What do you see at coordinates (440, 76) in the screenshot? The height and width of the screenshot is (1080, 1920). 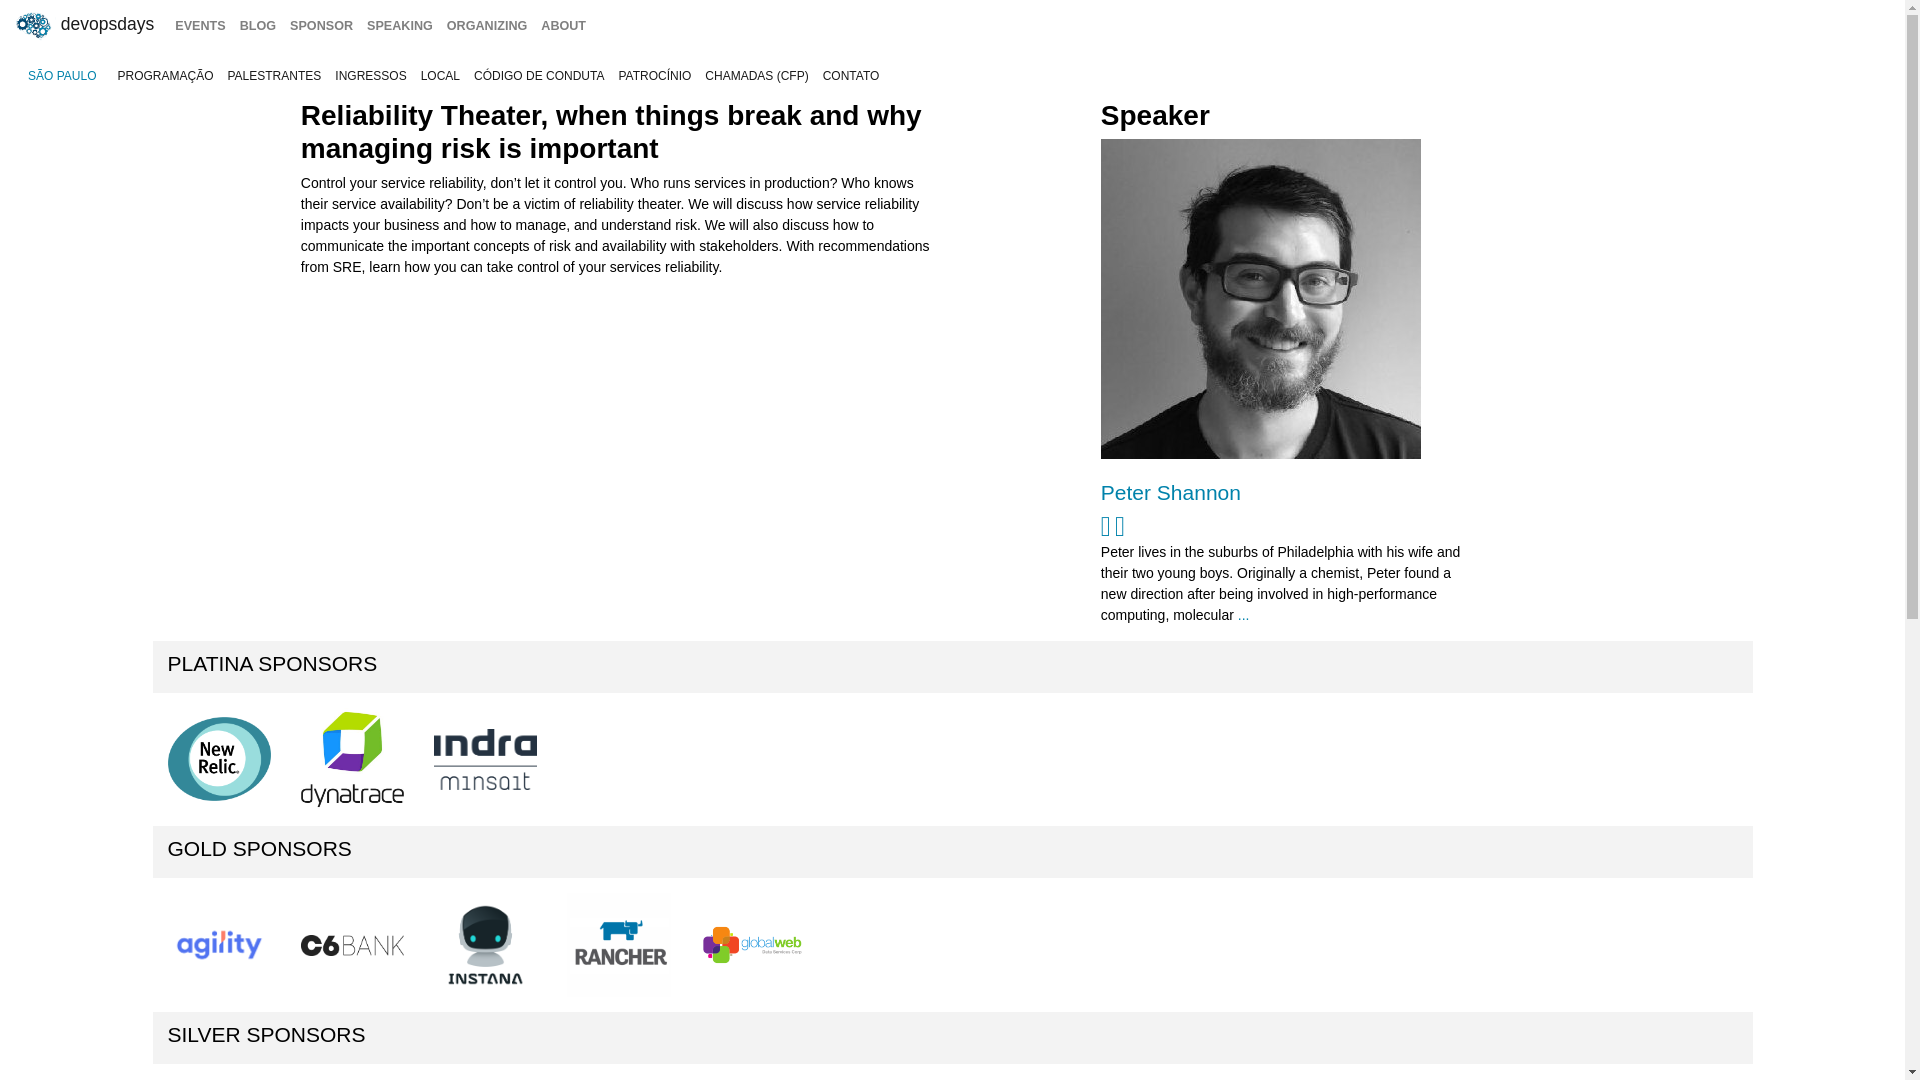 I see `LOCAL` at bounding box center [440, 76].